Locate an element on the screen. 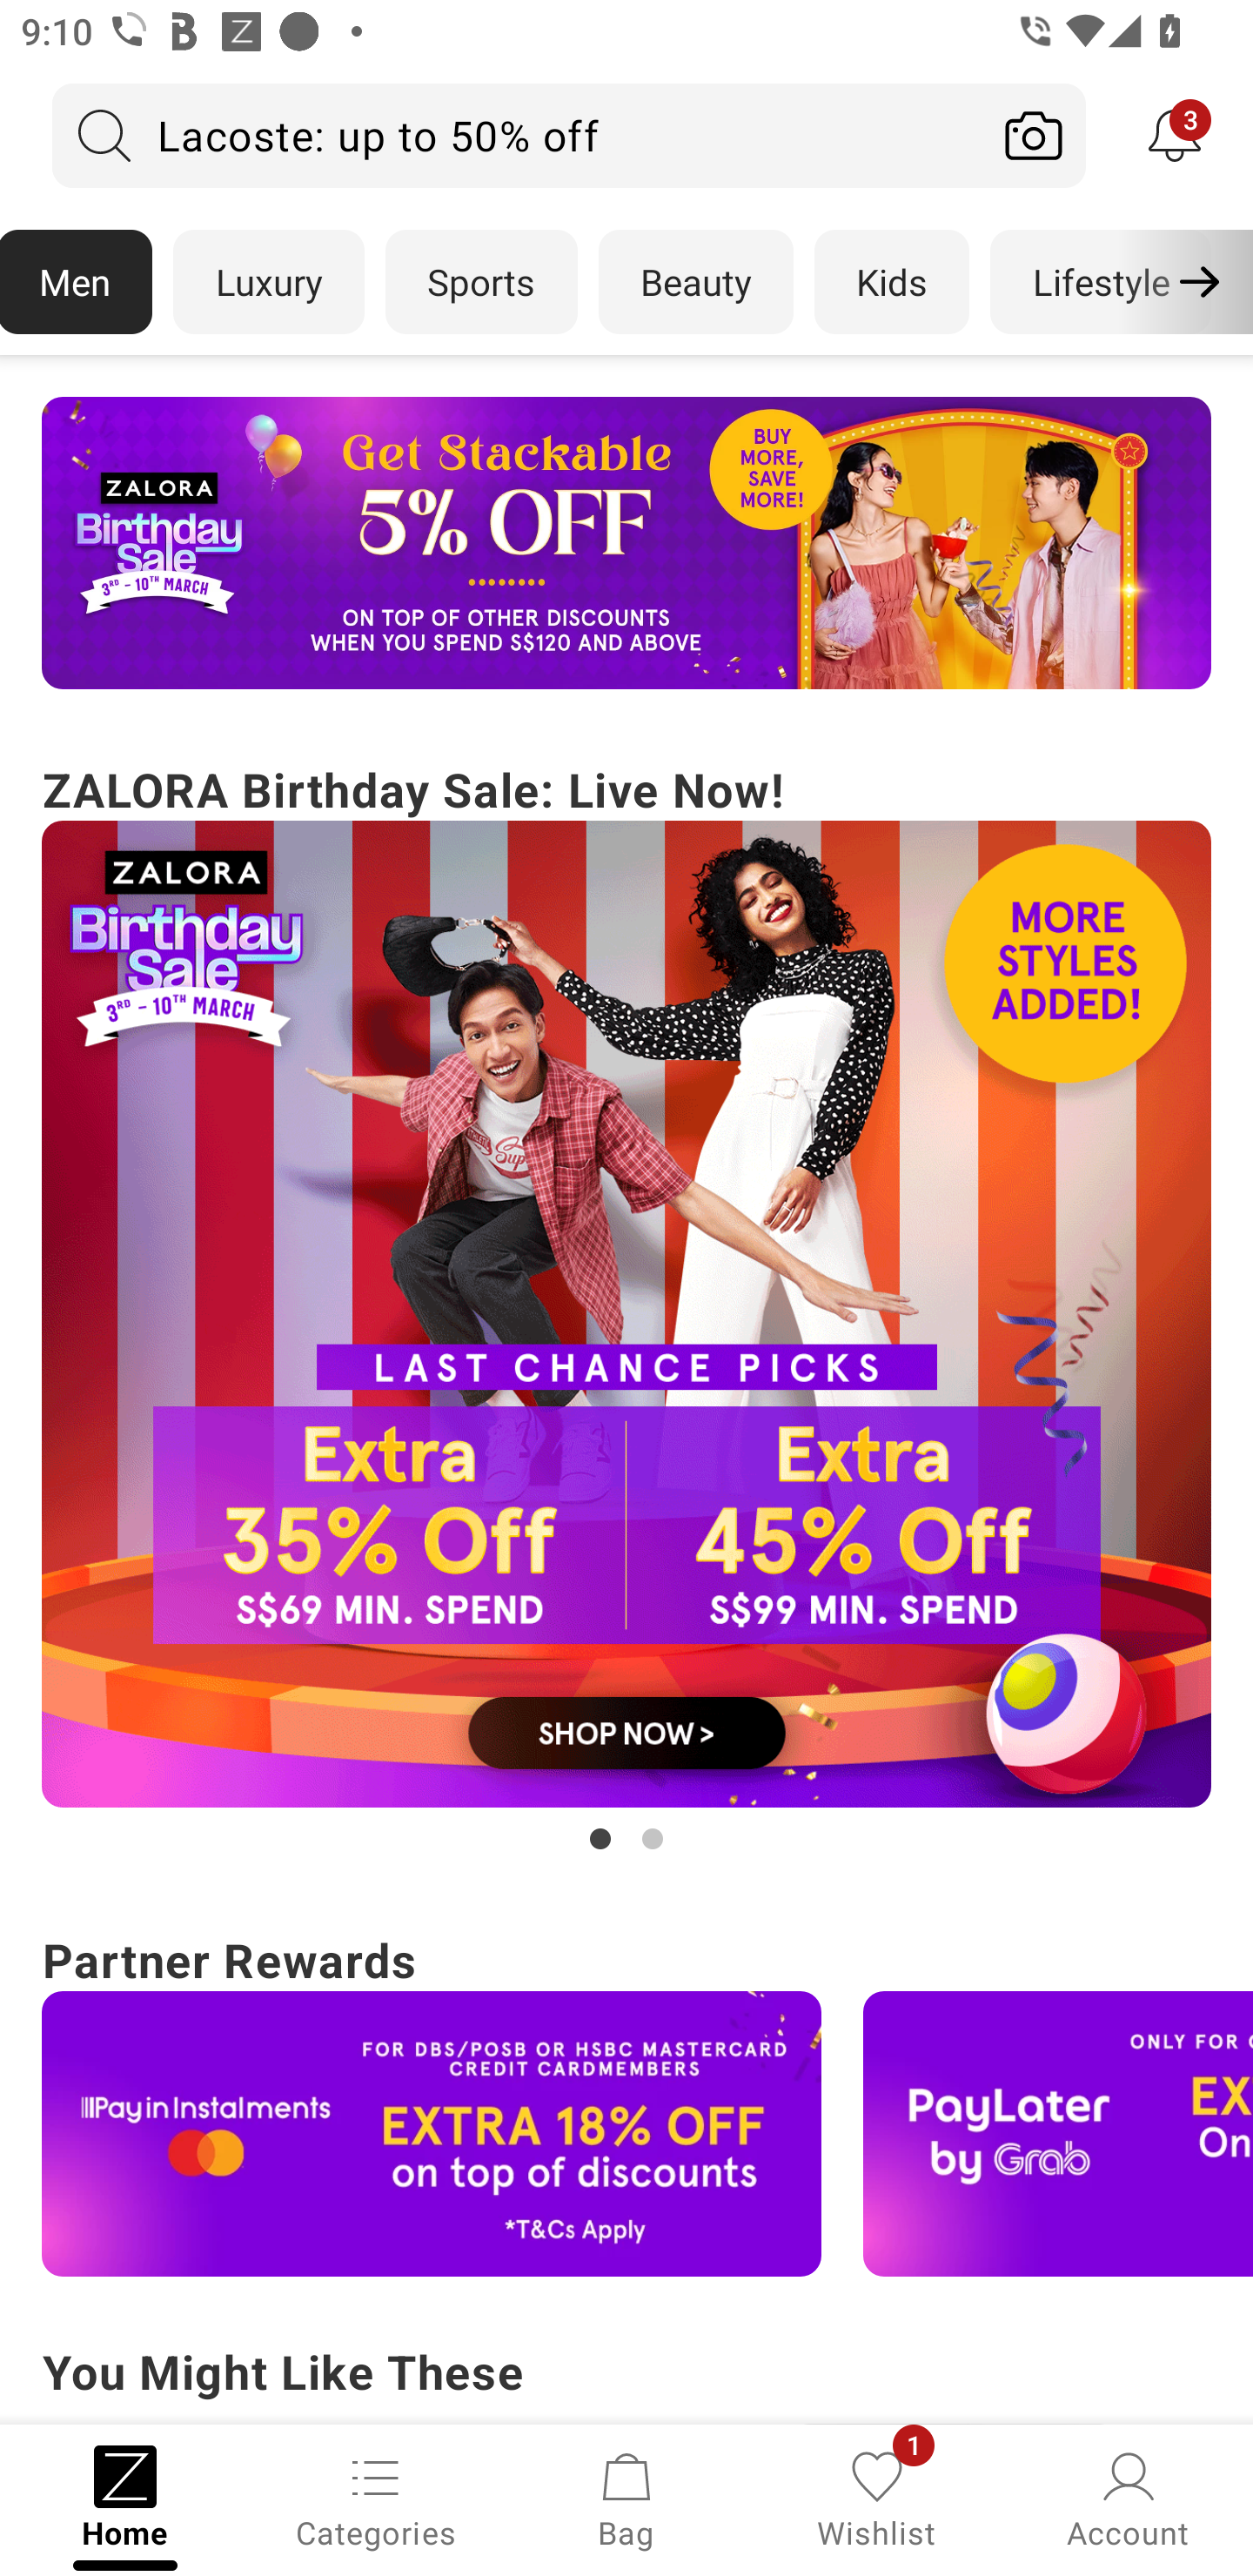 This screenshot has width=1253, height=2576. Campaign banner is located at coordinates (626, 1314).